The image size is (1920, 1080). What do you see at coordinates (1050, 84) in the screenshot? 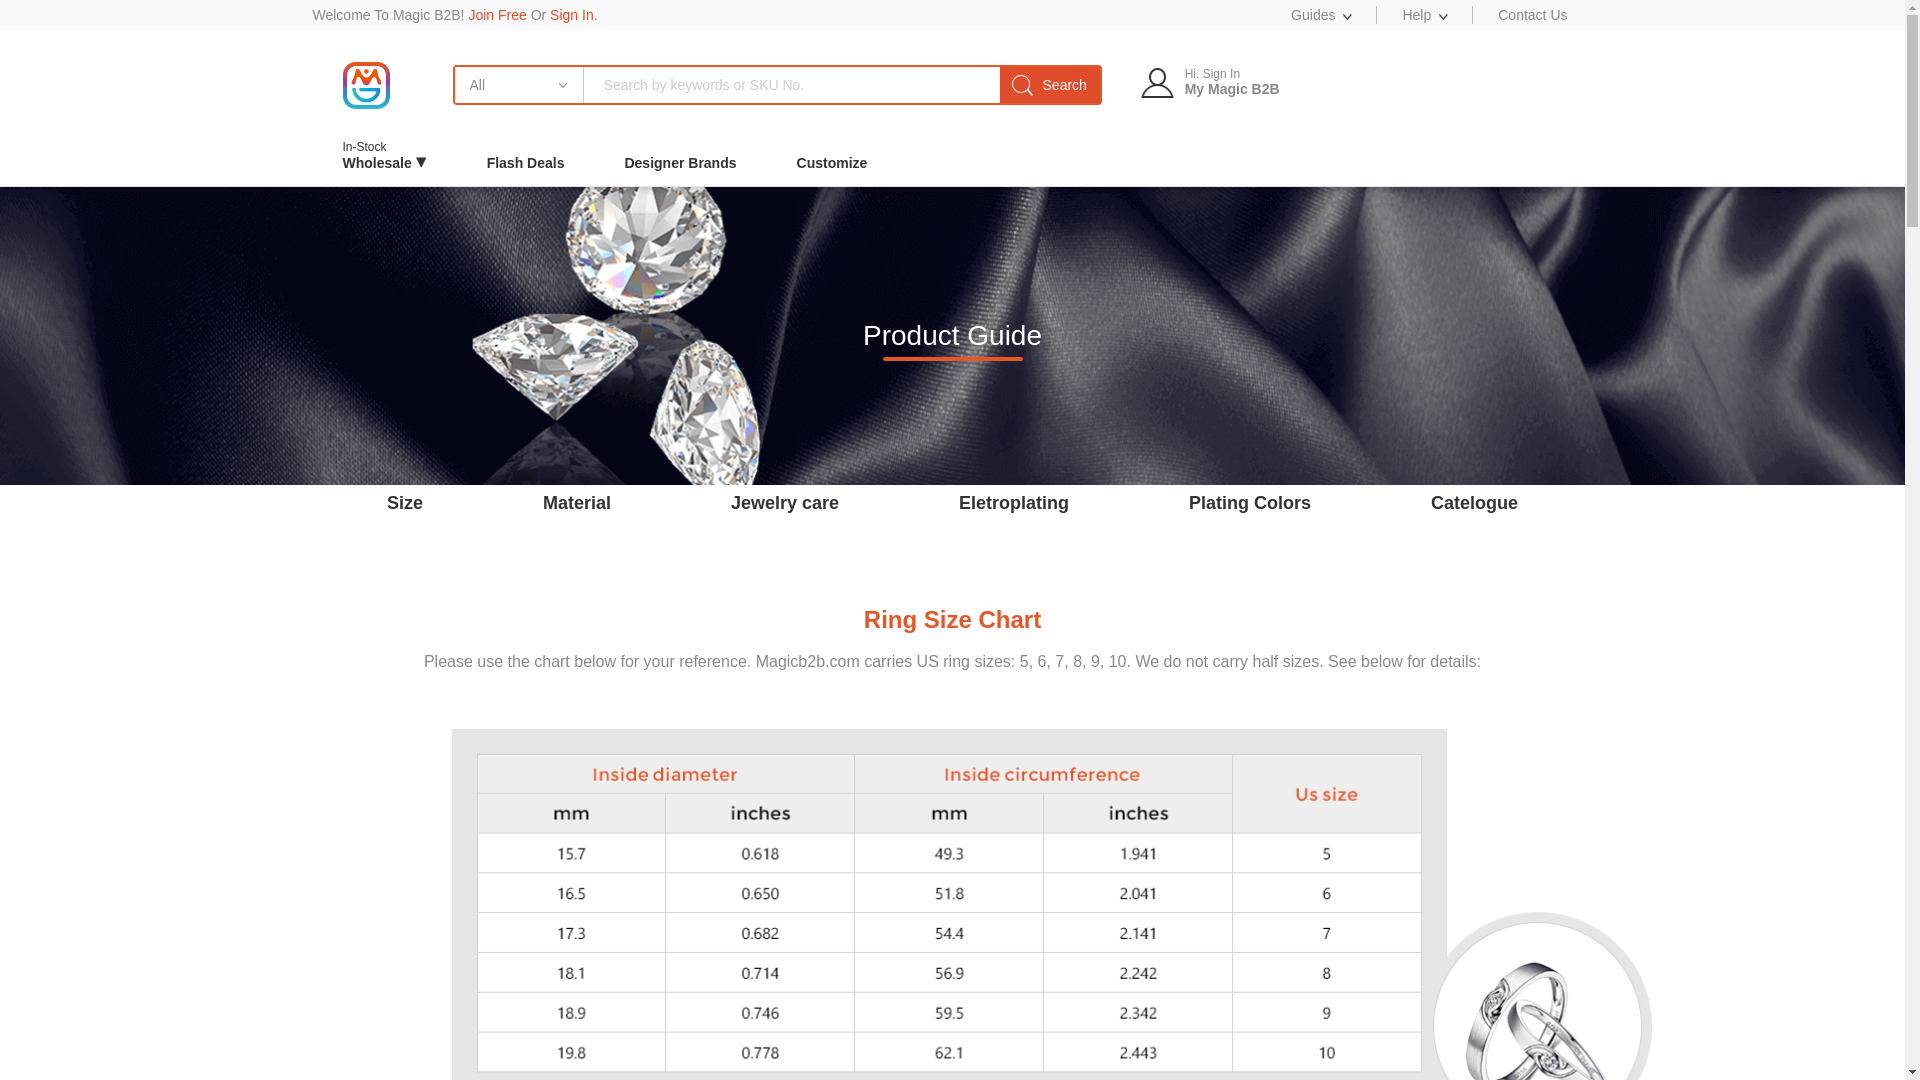
I see `Search` at bounding box center [1050, 84].